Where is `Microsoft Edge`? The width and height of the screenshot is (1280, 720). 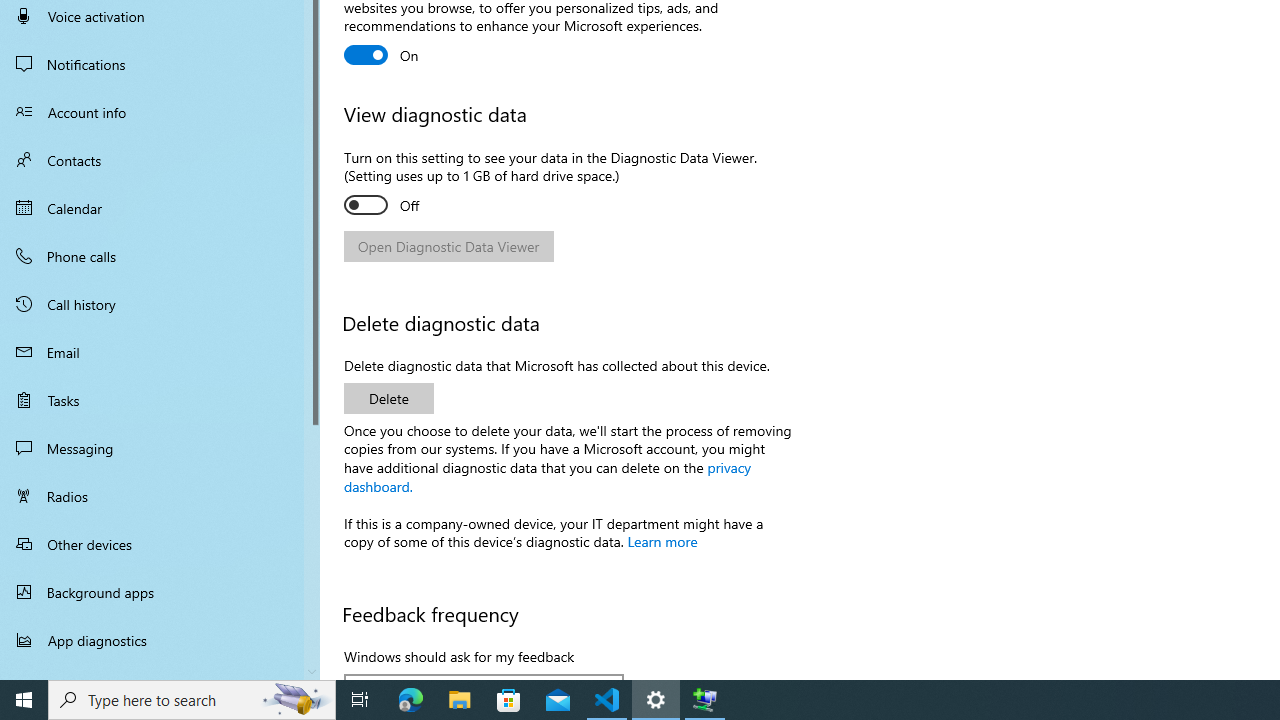
Microsoft Edge is located at coordinates (411, 700).